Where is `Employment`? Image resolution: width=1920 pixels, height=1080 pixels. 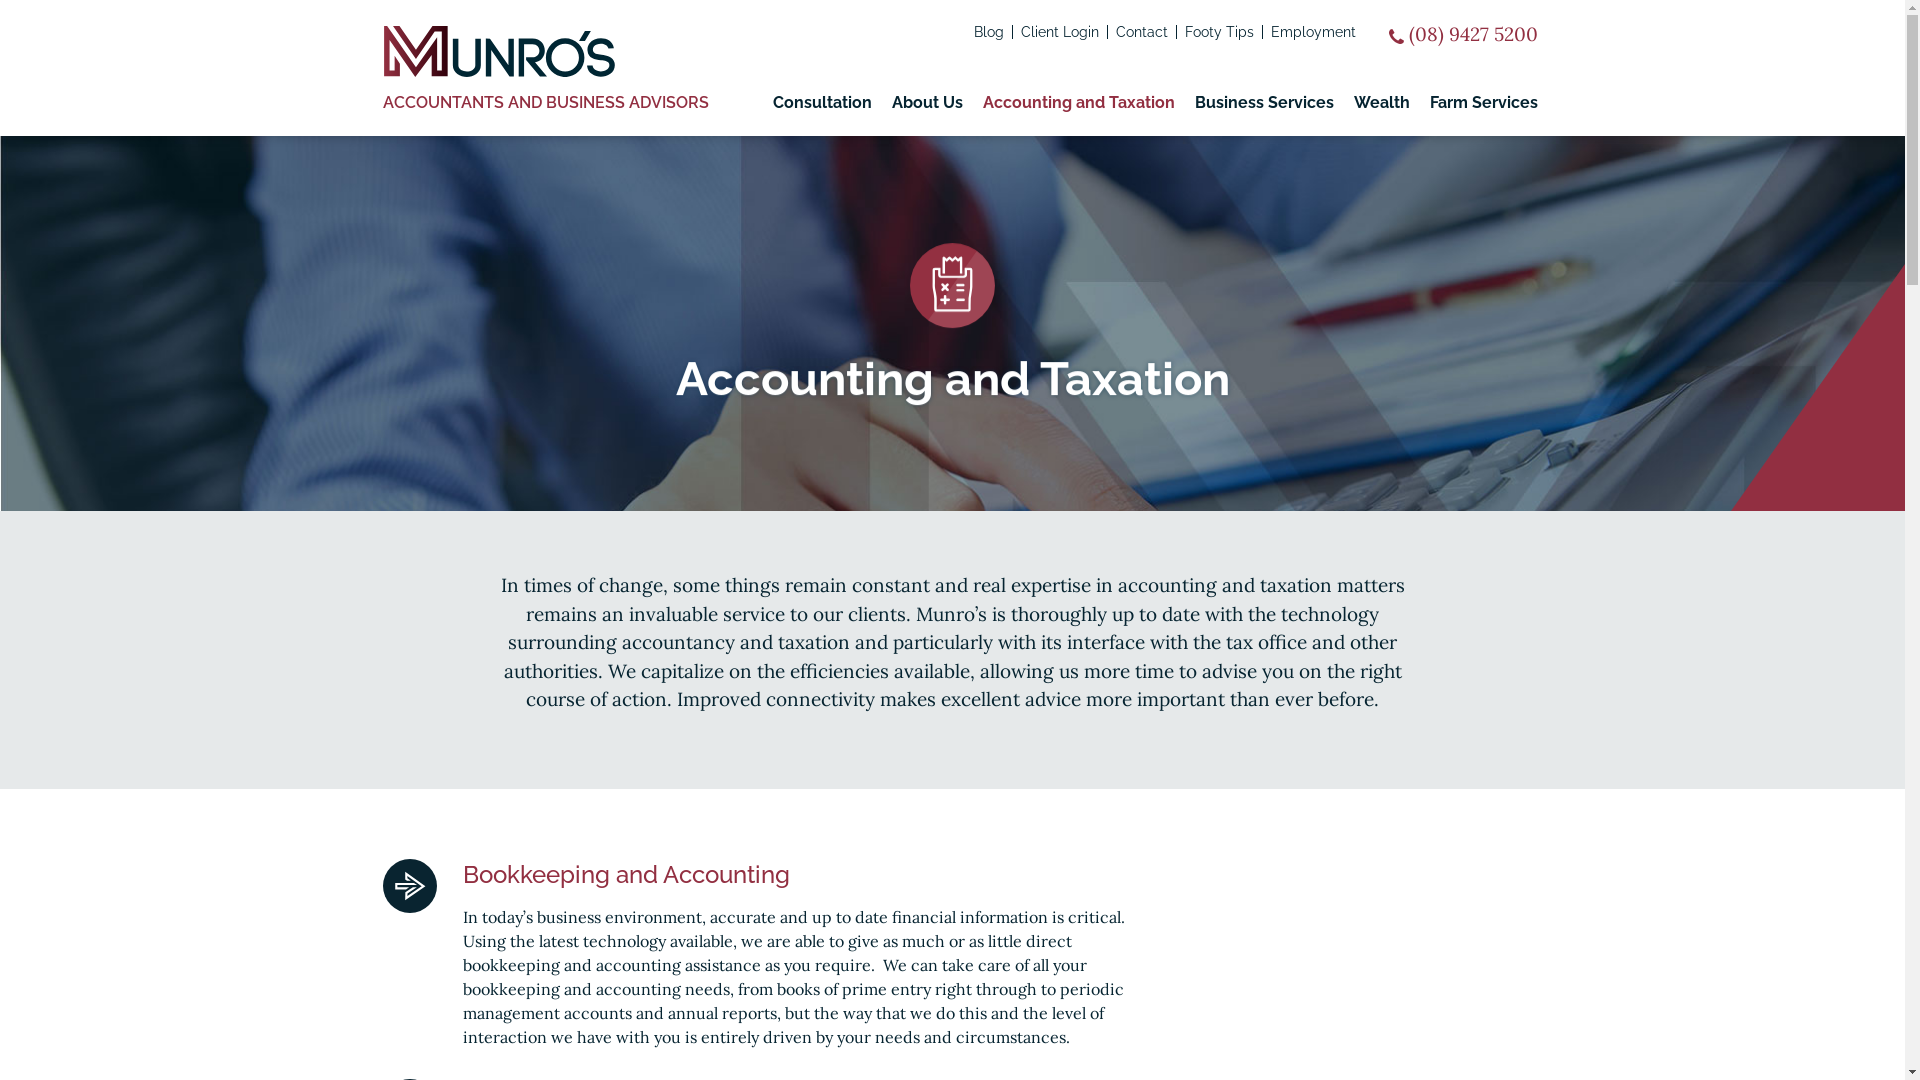 Employment is located at coordinates (1312, 32).